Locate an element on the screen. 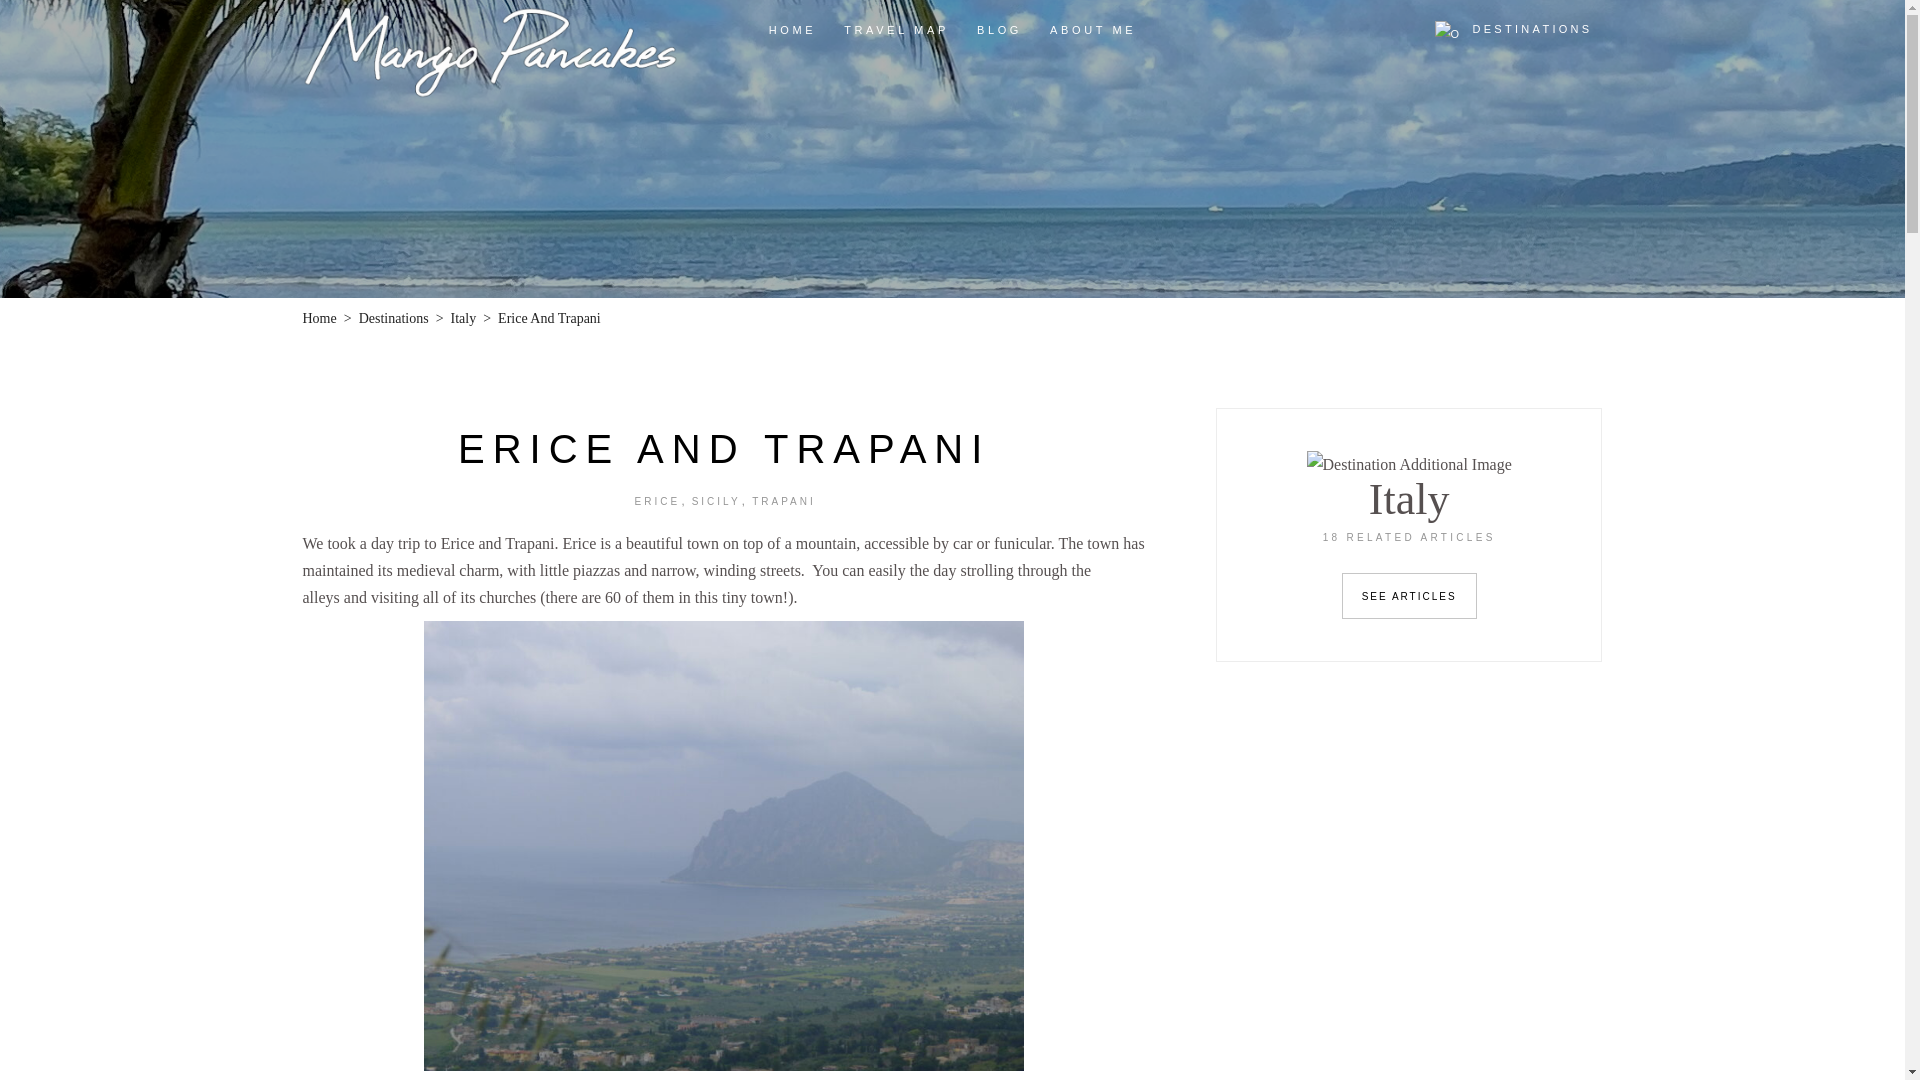 The height and width of the screenshot is (1080, 1920). TRAVEL MAP is located at coordinates (896, 30).